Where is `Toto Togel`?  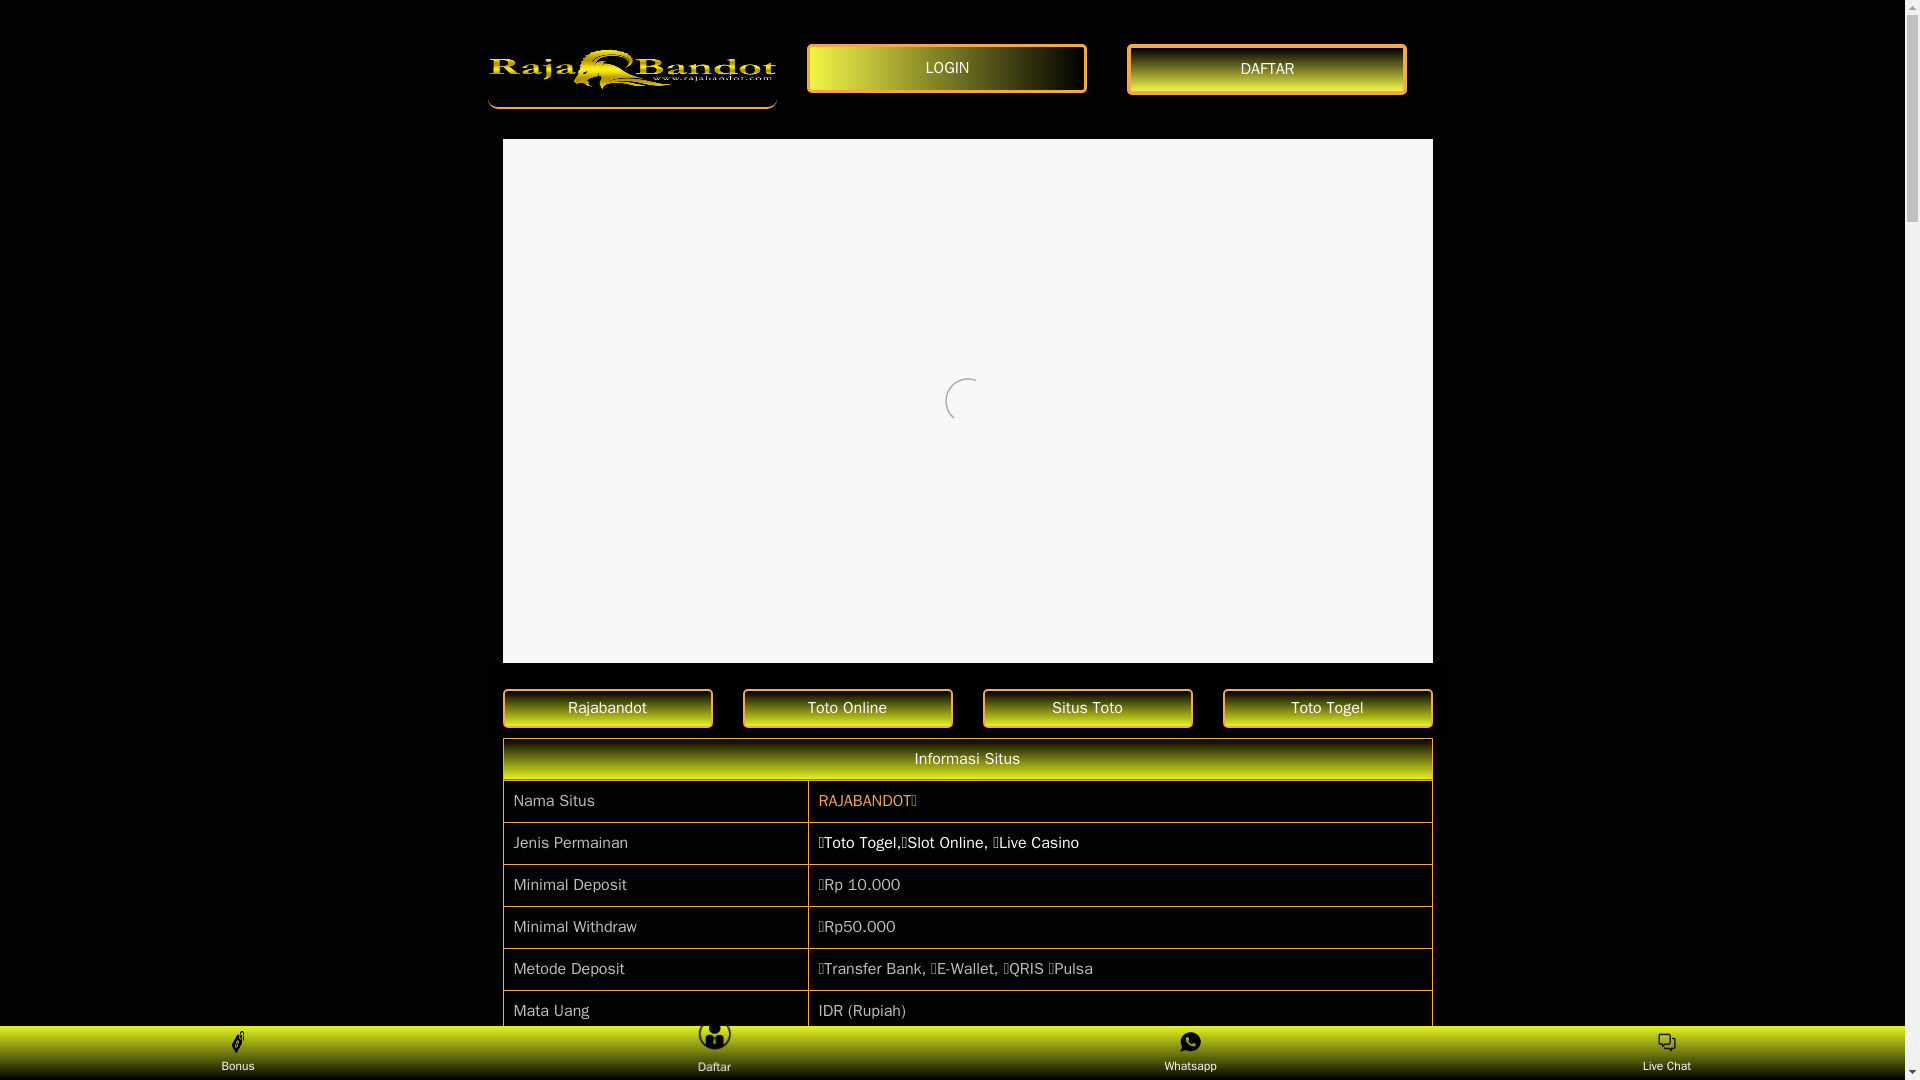
Toto Togel is located at coordinates (1326, 708).